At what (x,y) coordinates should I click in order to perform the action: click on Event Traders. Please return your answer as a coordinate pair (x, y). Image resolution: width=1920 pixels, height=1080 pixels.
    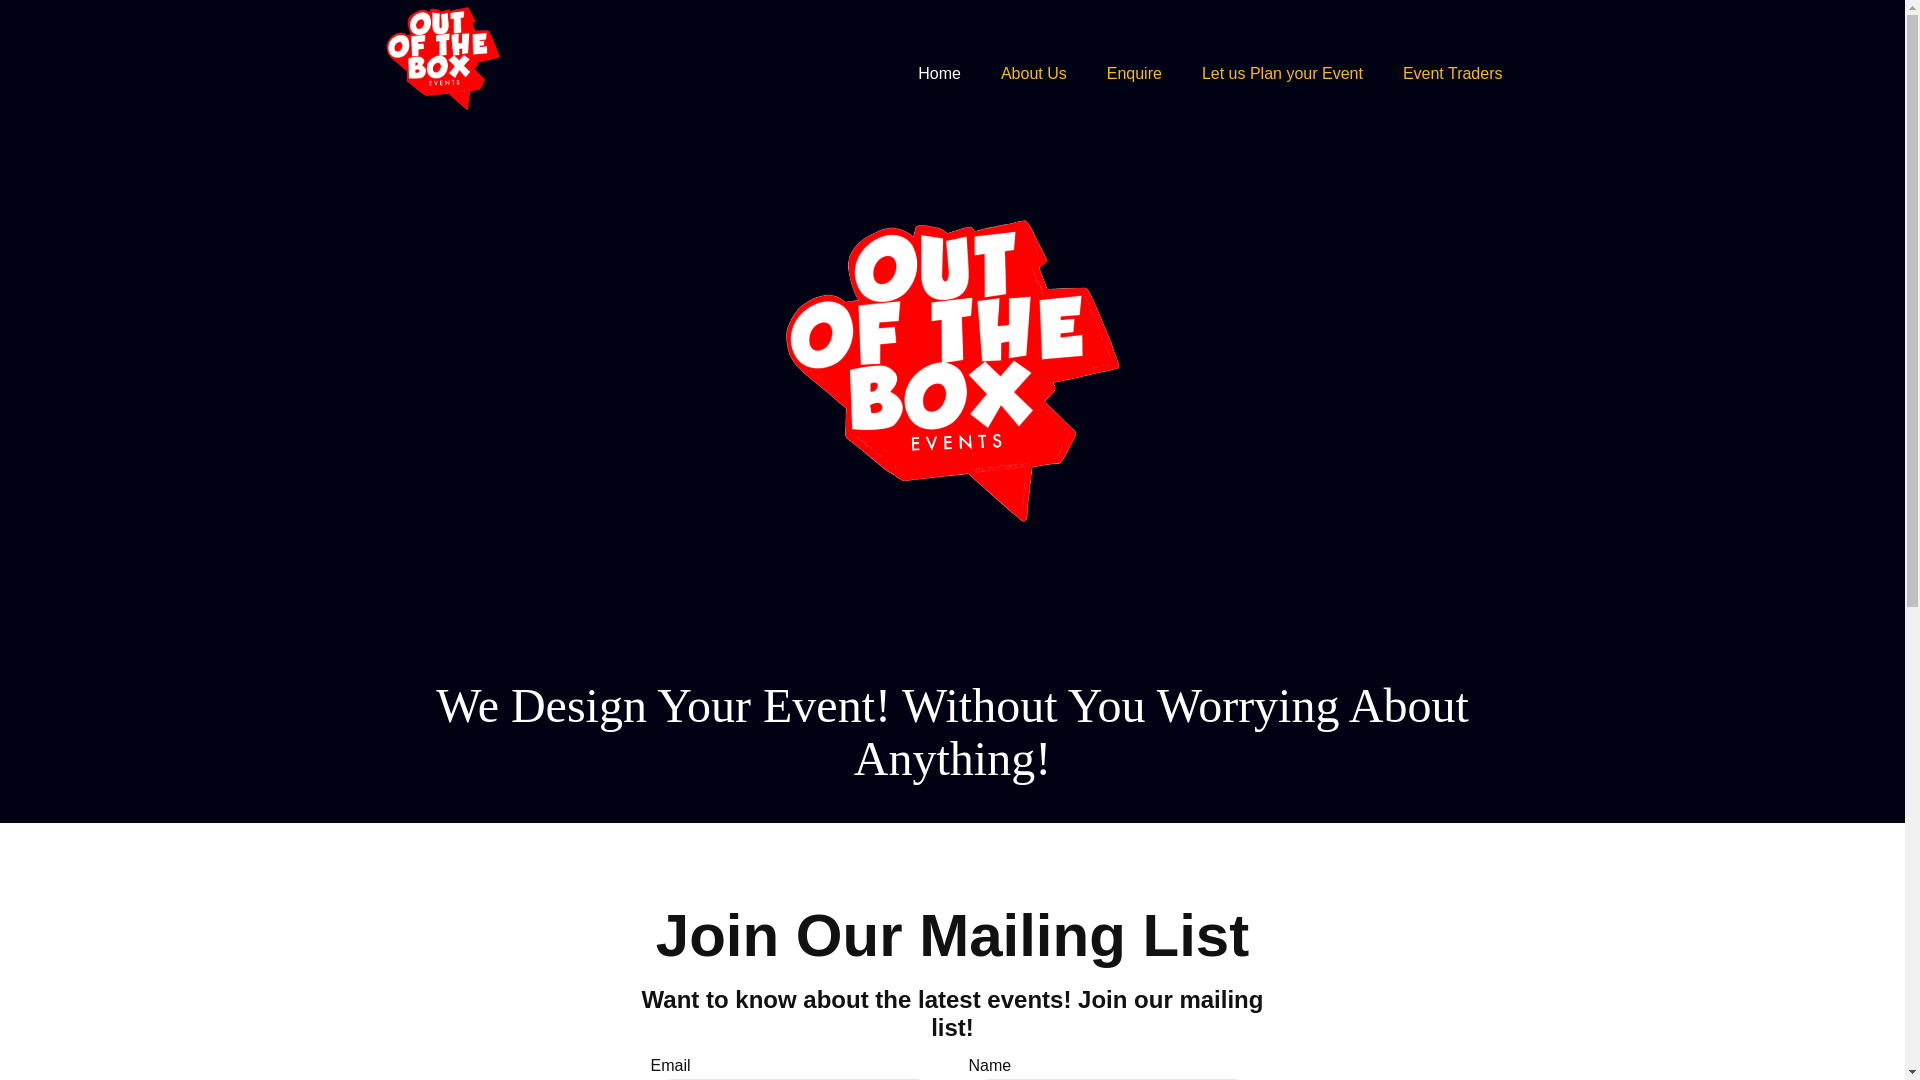
    Looking at the image, I should click on (1452, 74).